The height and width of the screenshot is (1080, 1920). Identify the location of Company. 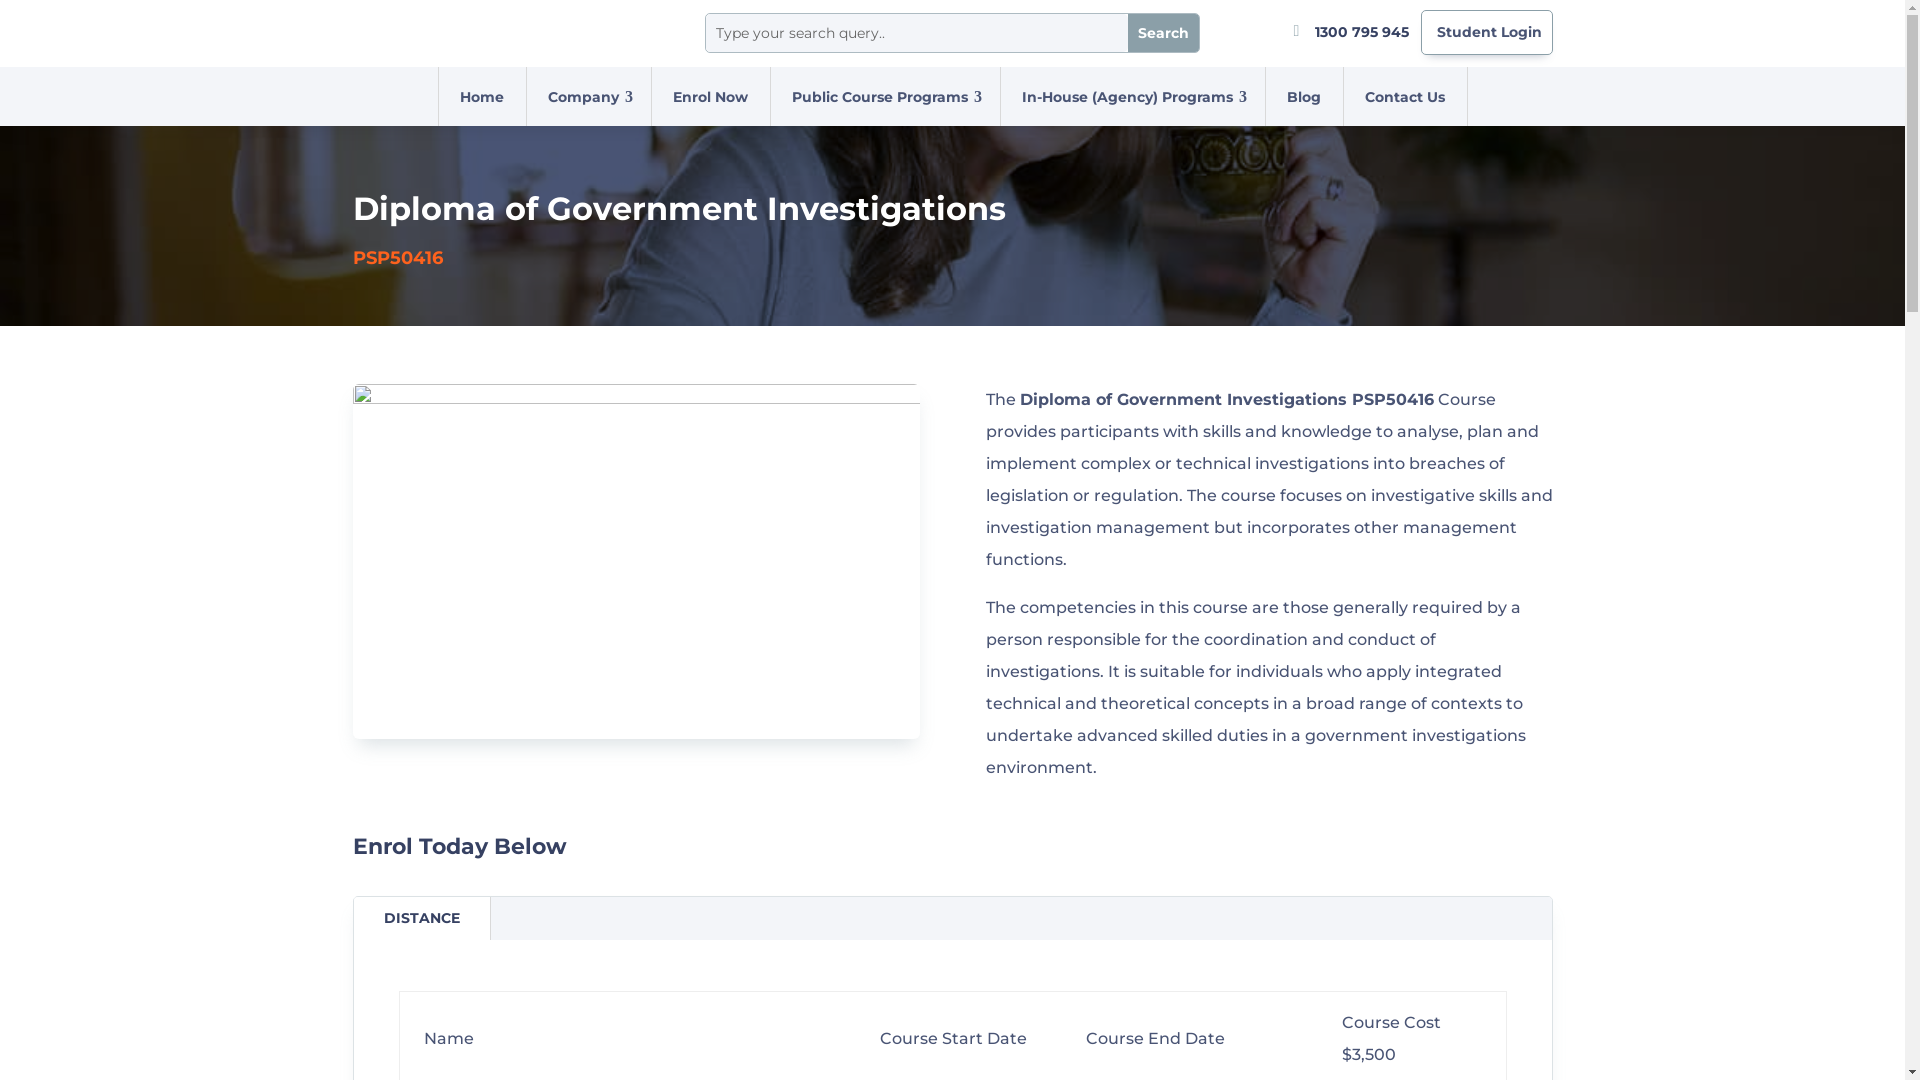
(584, 96).